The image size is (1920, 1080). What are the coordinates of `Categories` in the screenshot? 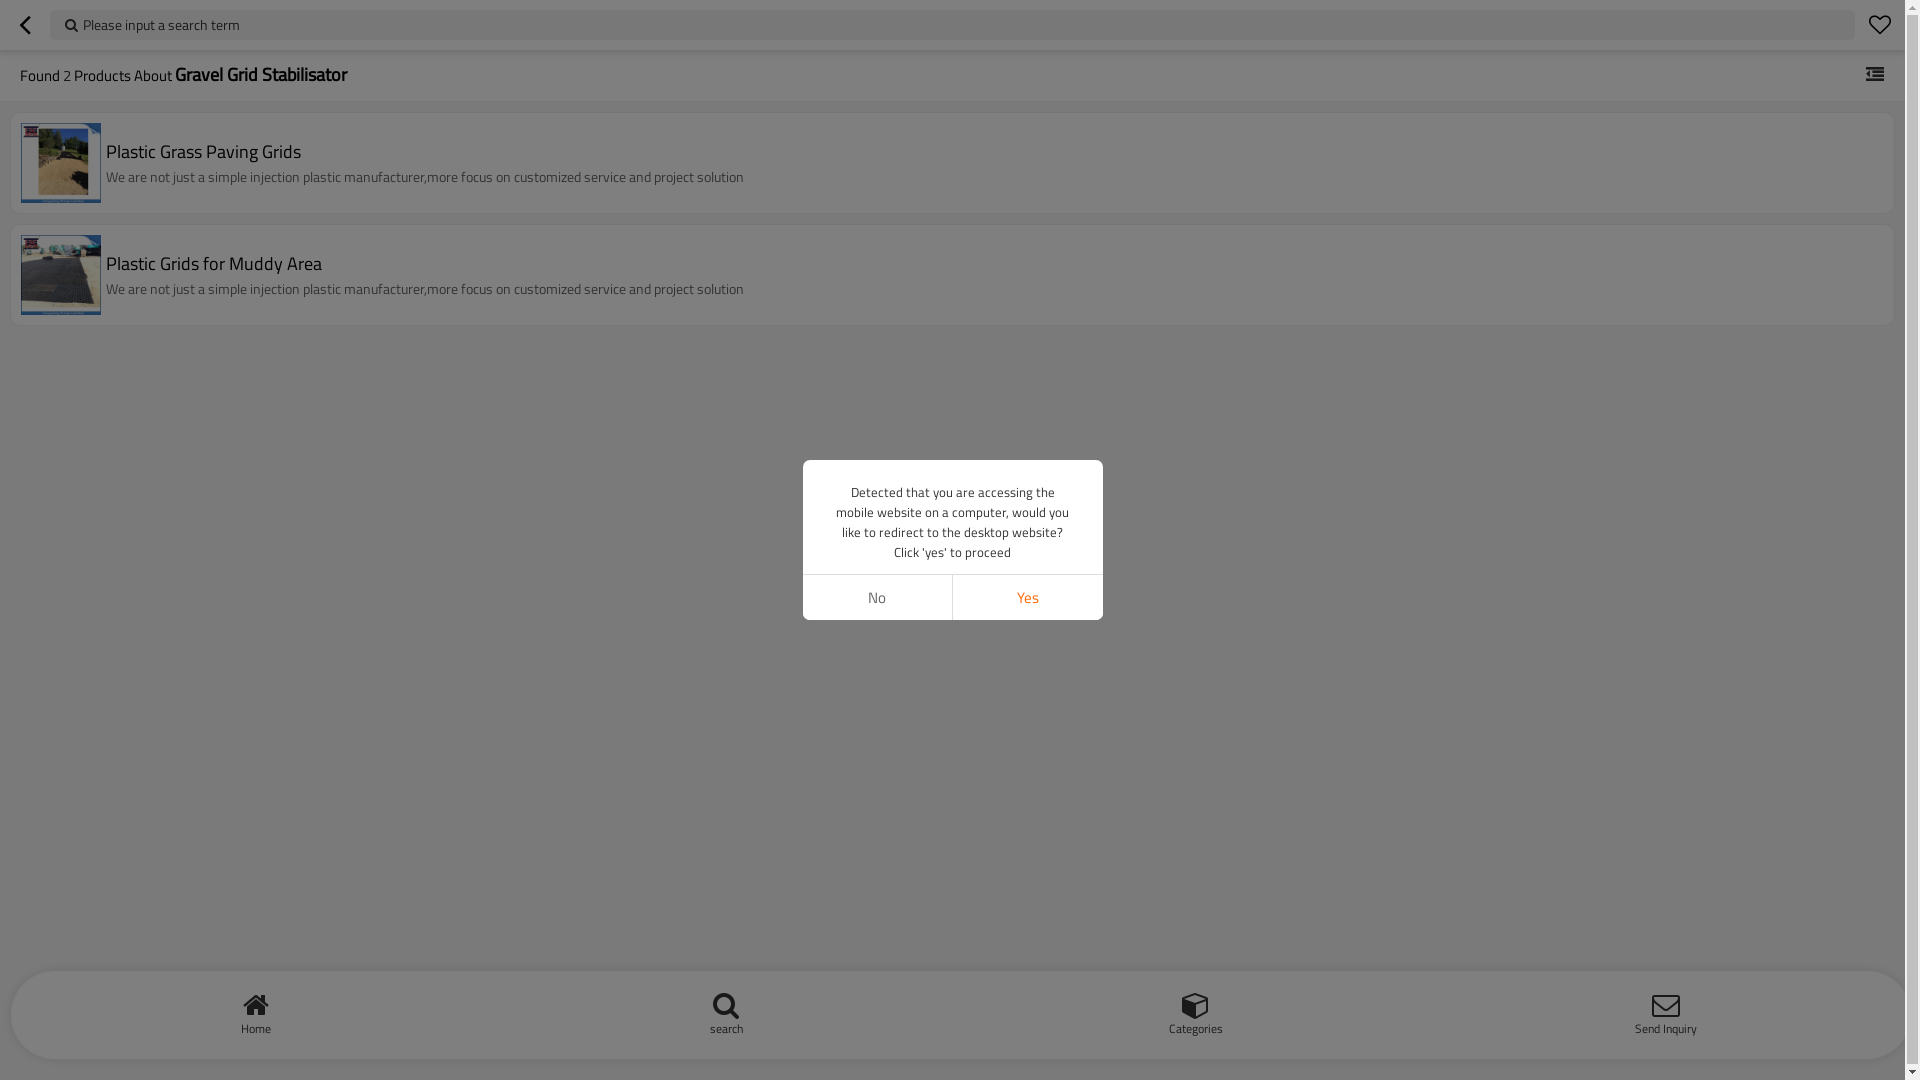 It's located at (1196, 1010).